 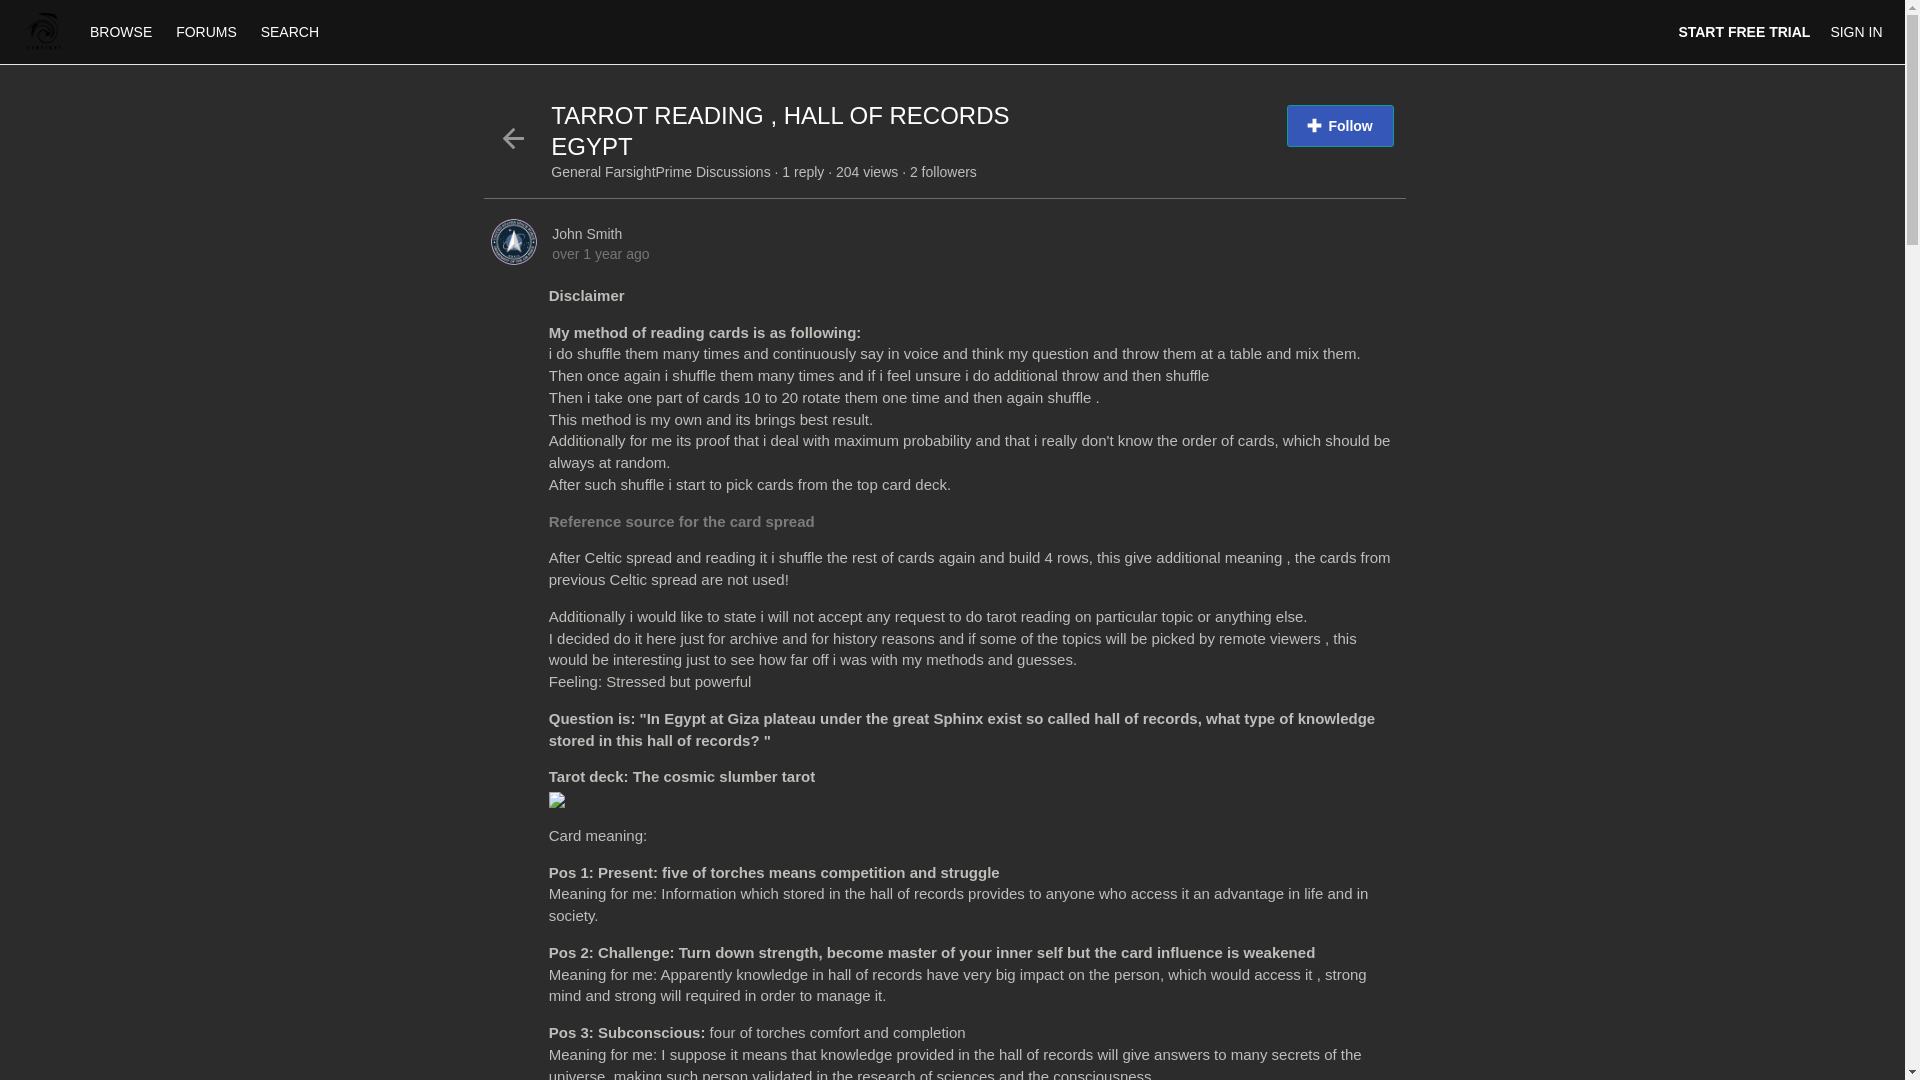 I want to click on BROWSE, so click(x=122, y=31).